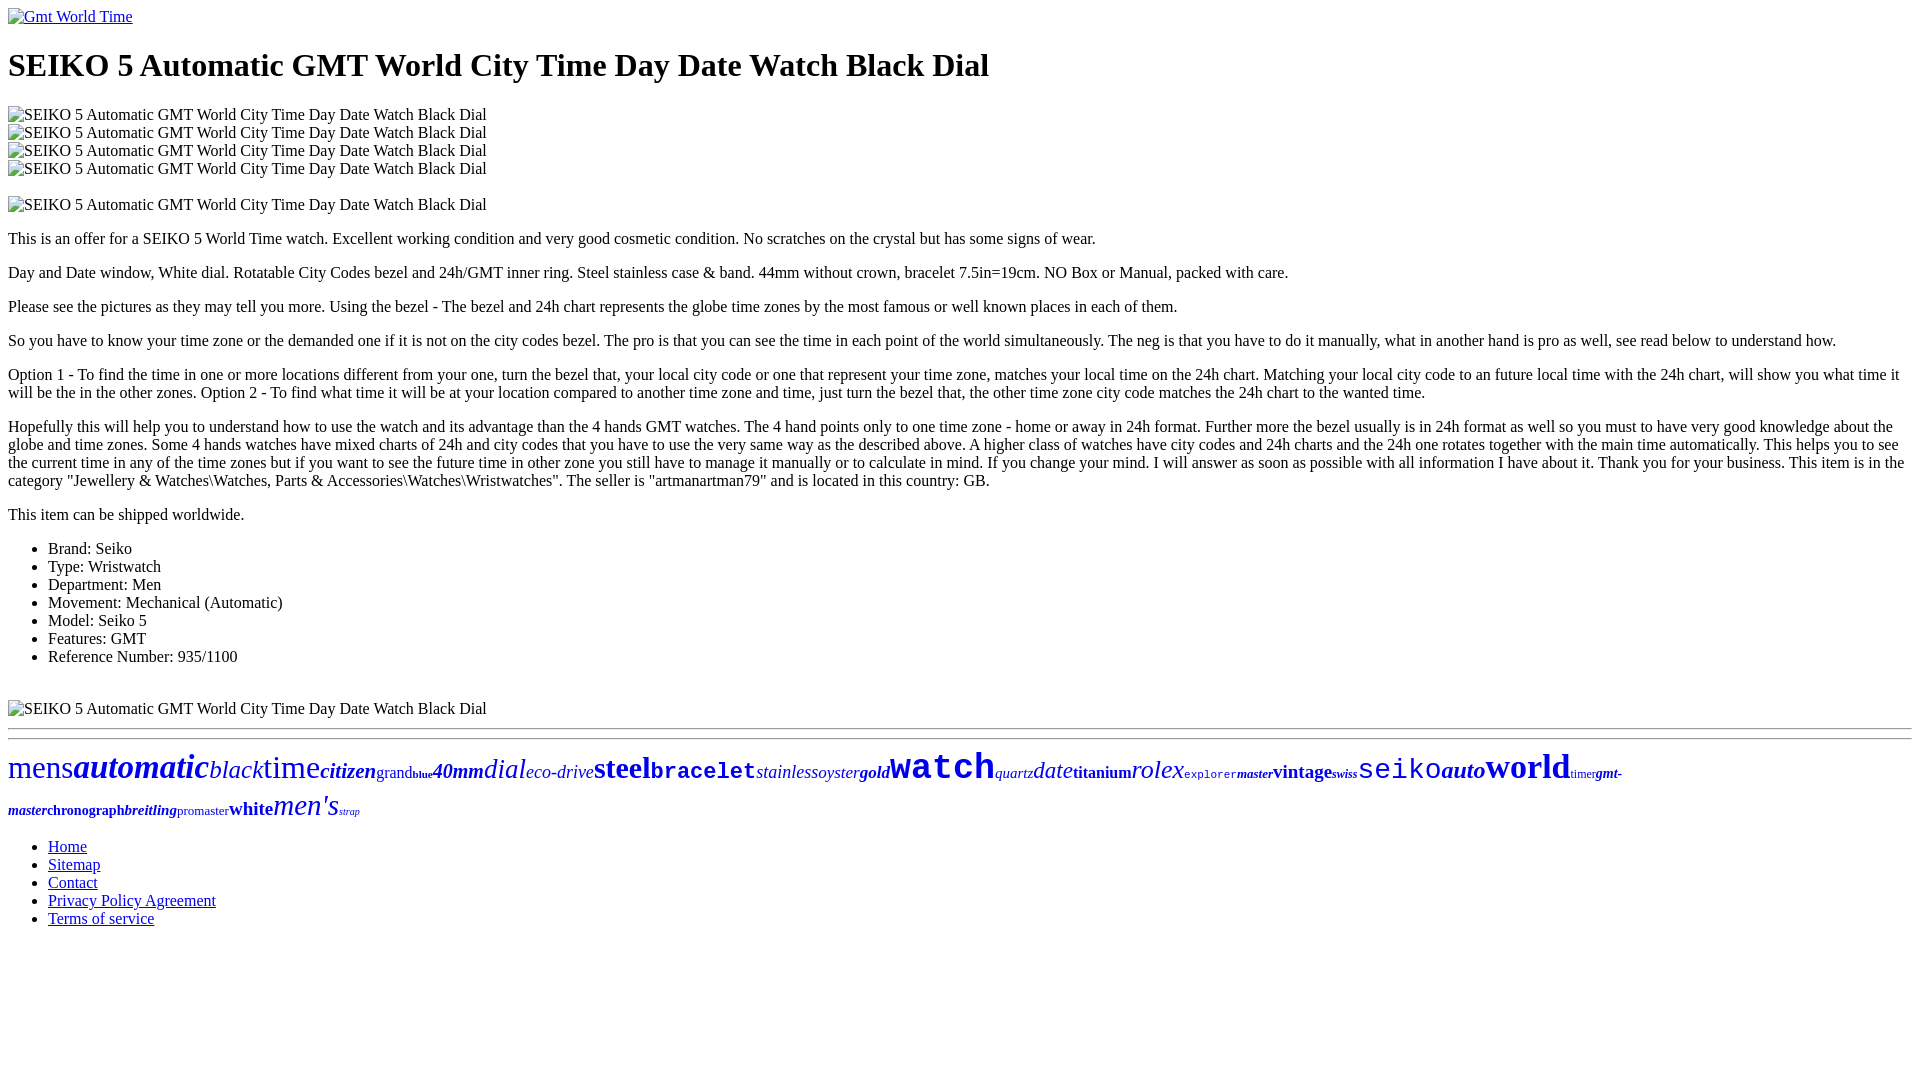  I want to click on dial, so click(504, 768).